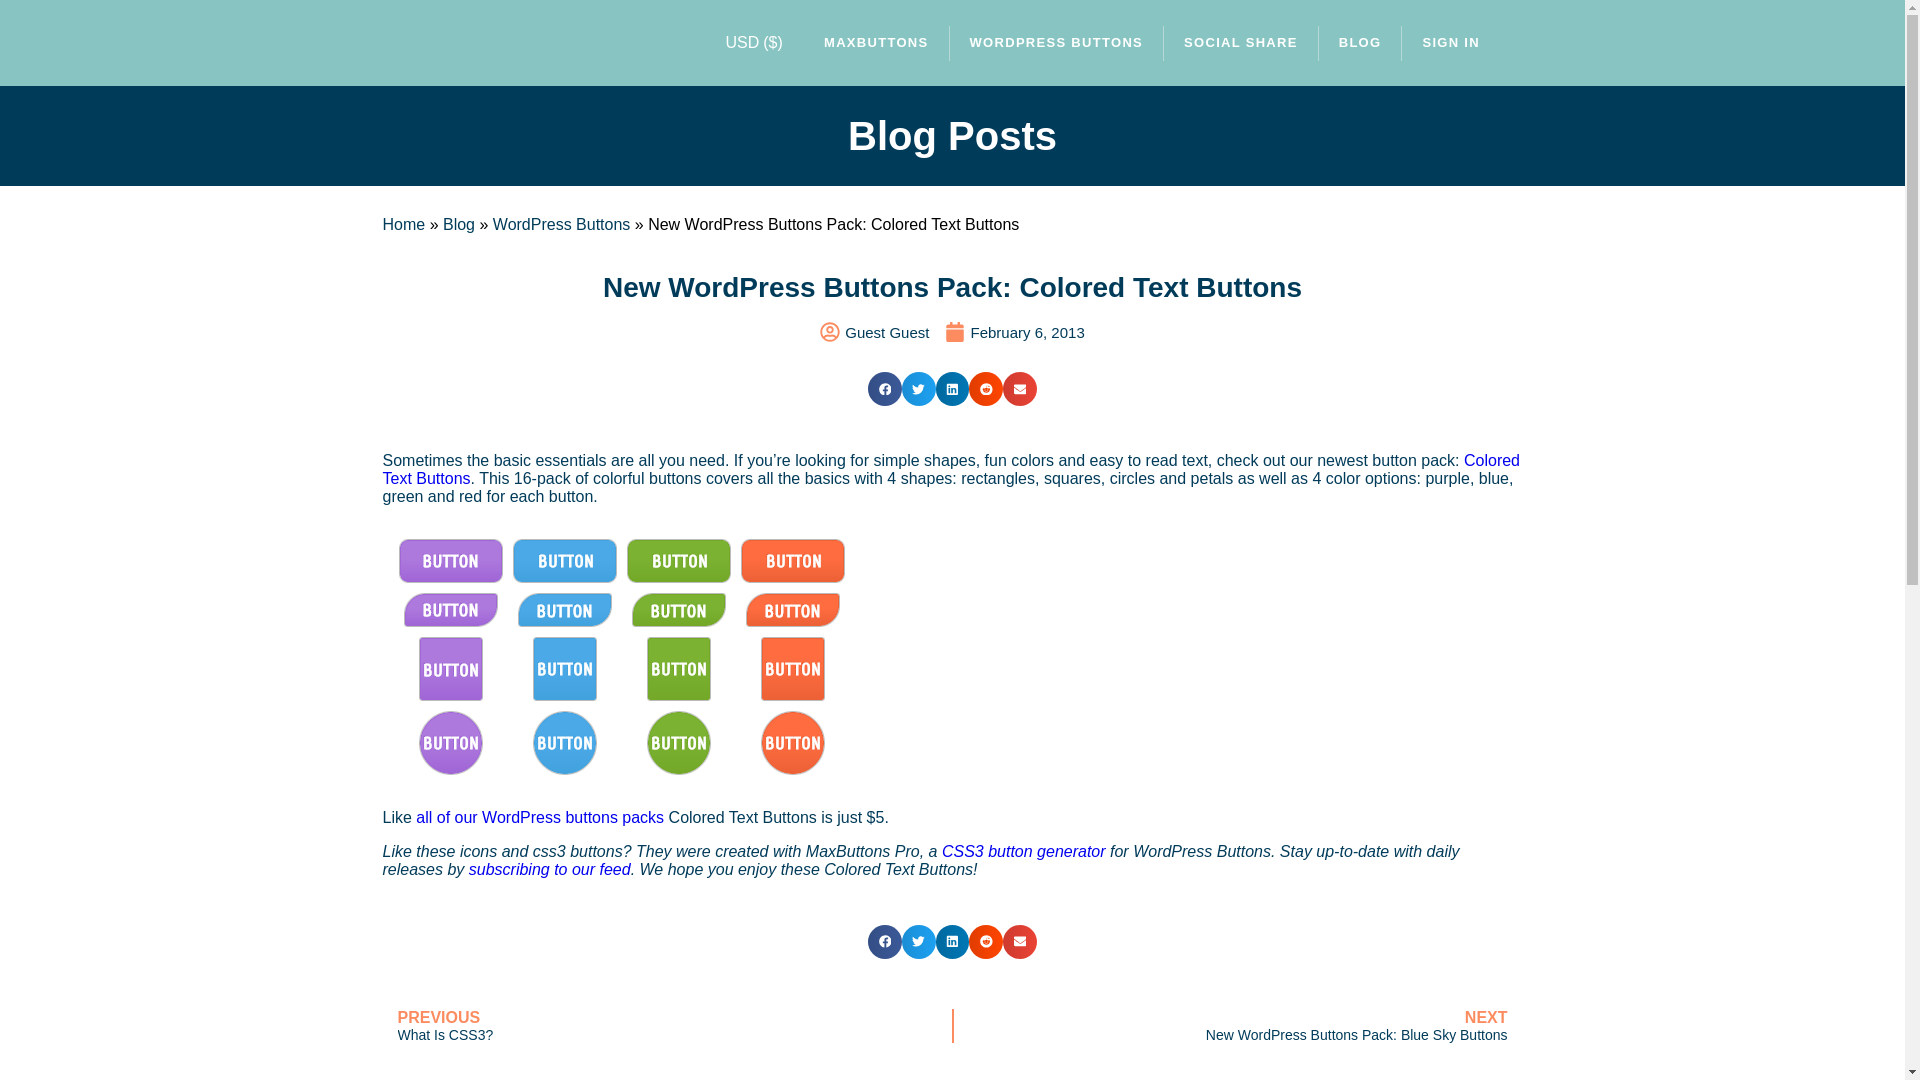 Image resolution: width=1920 pixels, height=1080 pixels. I want to click on SOCIAL SHARE, so click(1240, 42).